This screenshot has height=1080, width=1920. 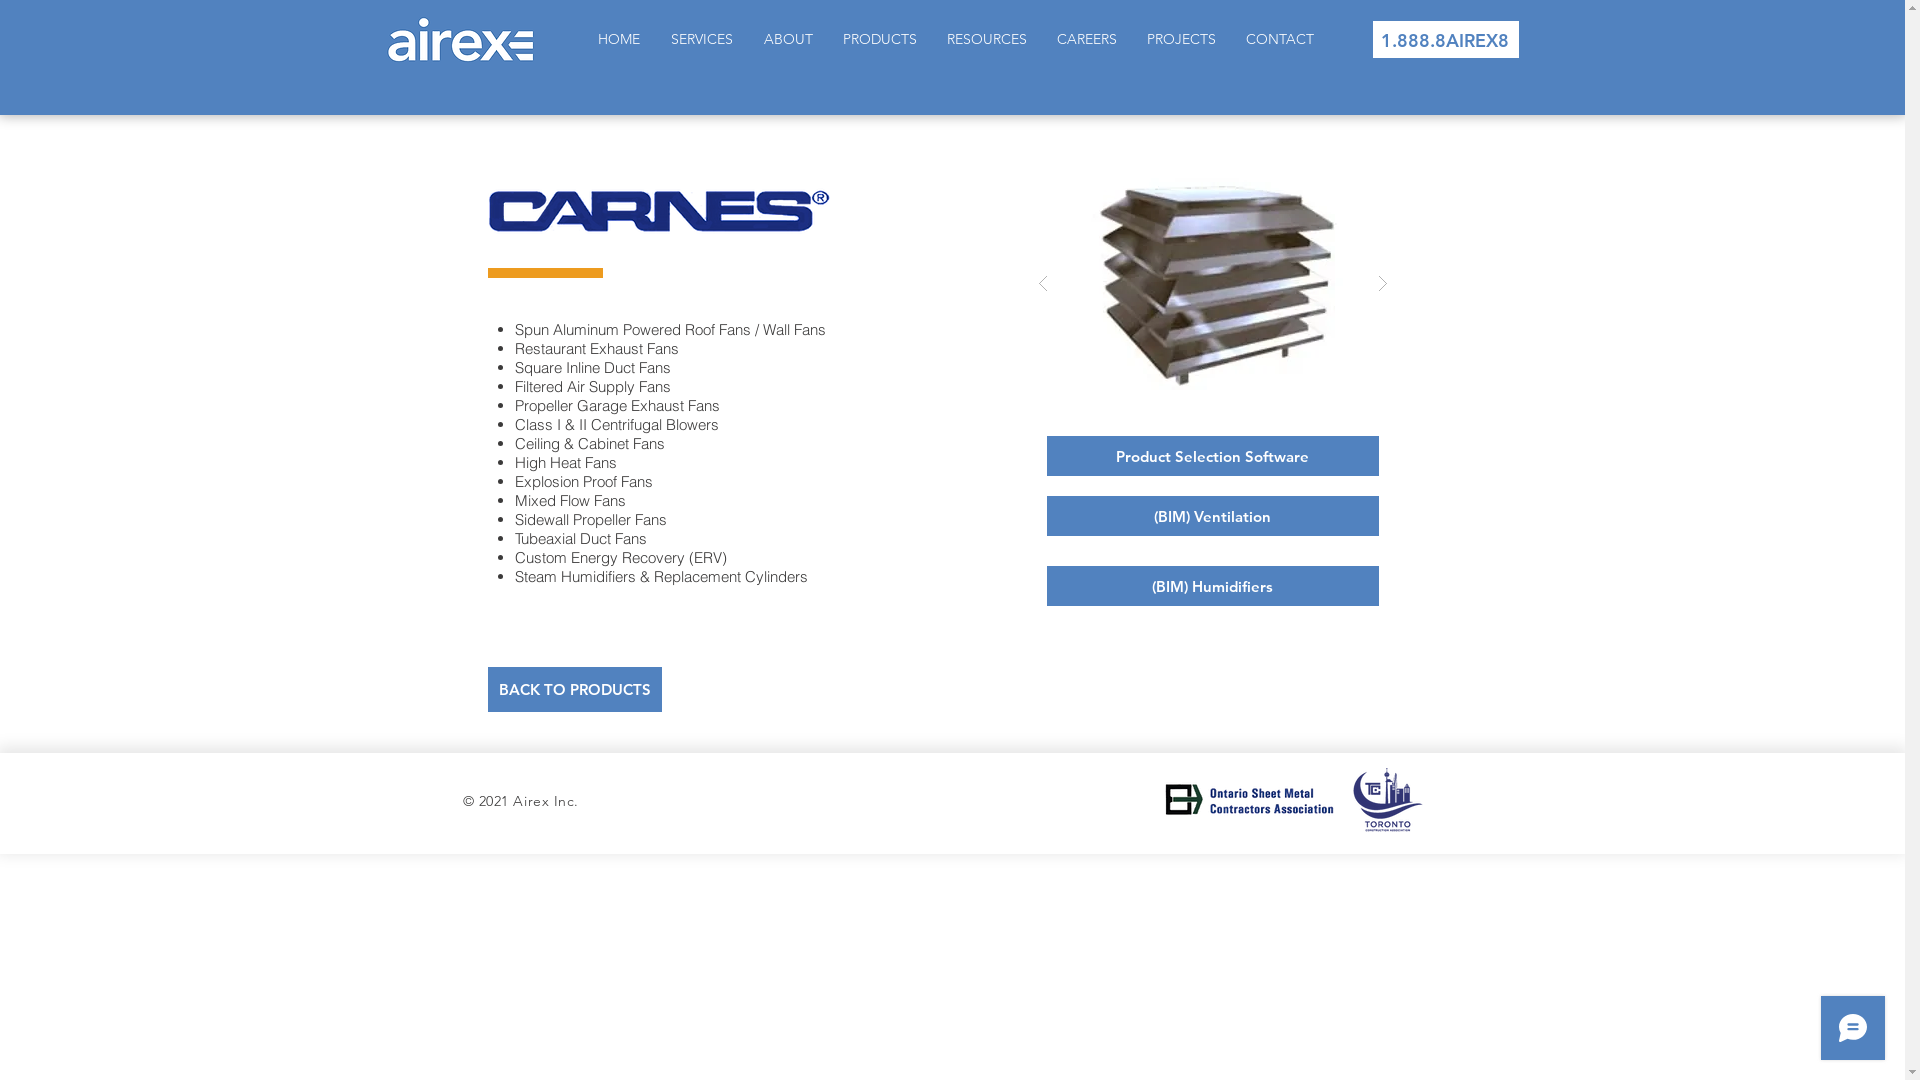 I want to click on 1.888.8AIREX8, so click(x=1444, y=40).